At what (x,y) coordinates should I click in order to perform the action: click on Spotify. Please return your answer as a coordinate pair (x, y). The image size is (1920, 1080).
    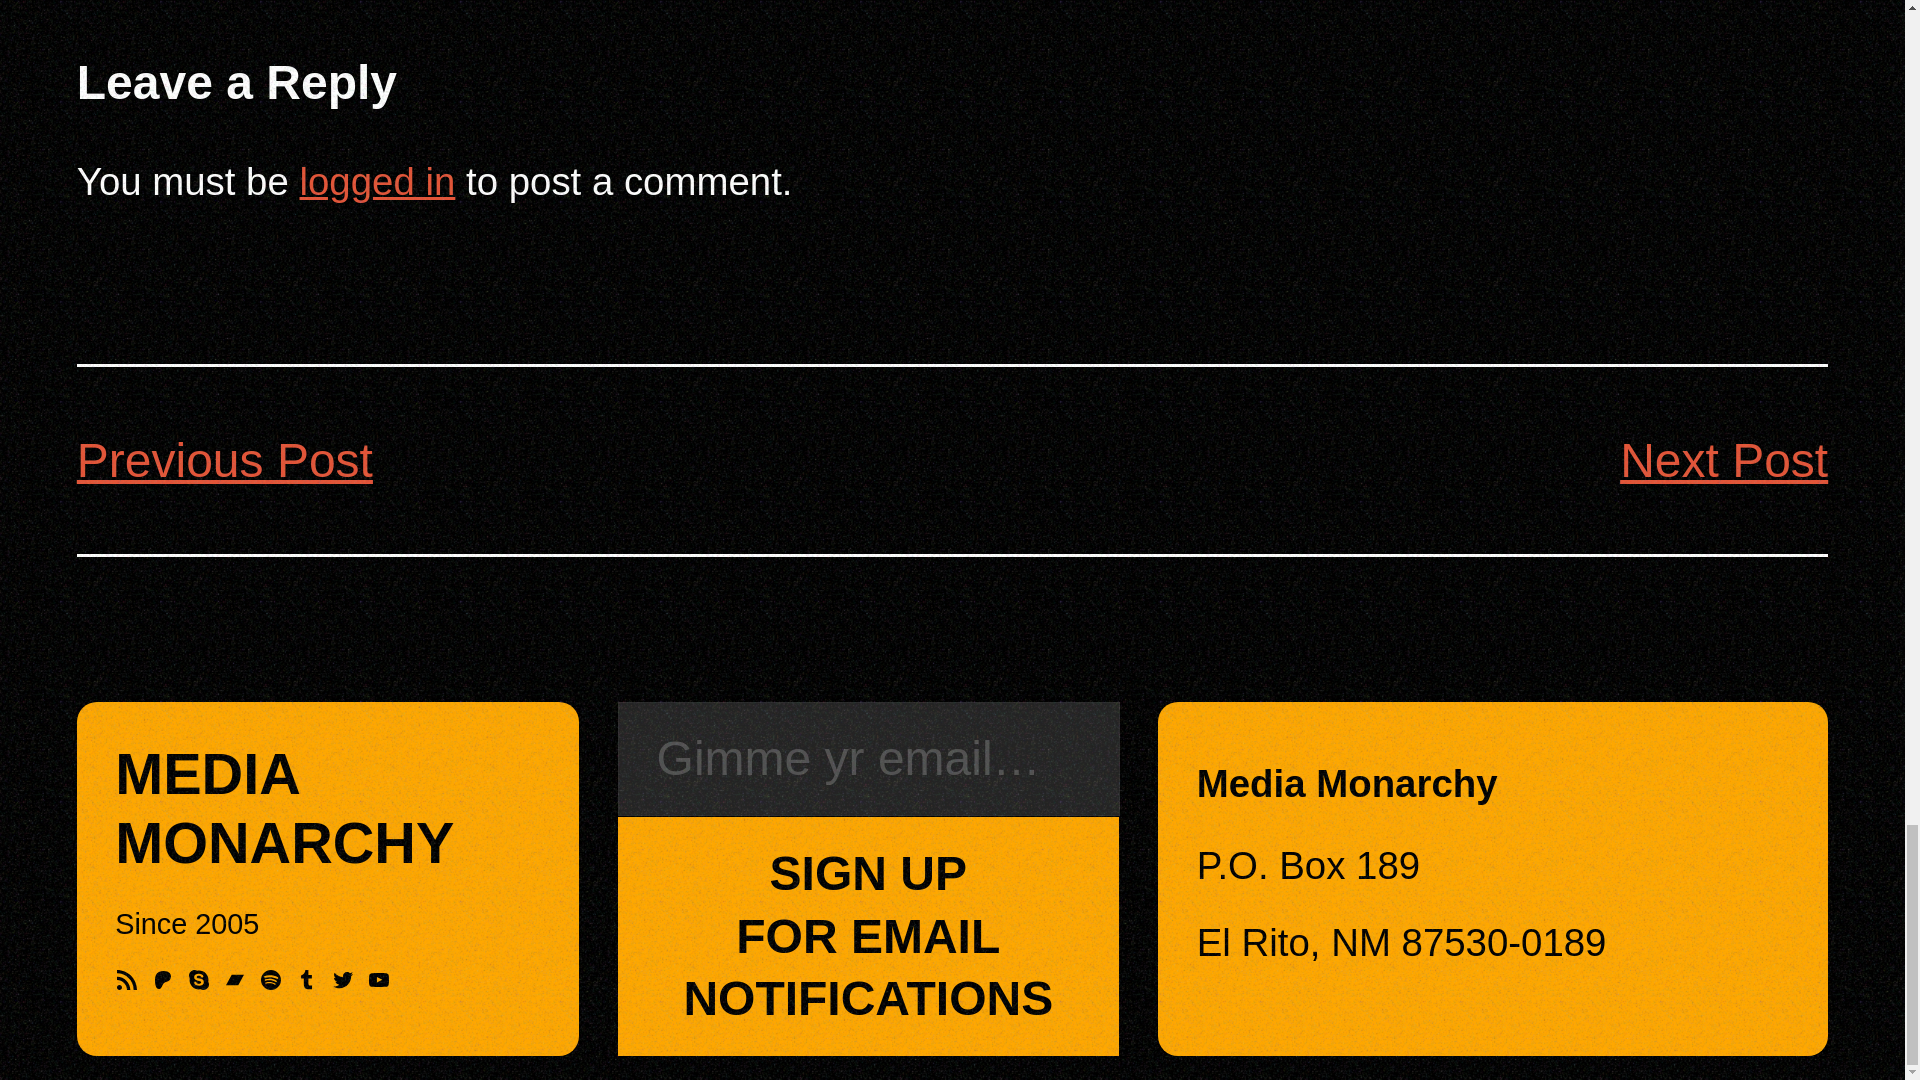
    Looking at the image, I should click on (270, 980).